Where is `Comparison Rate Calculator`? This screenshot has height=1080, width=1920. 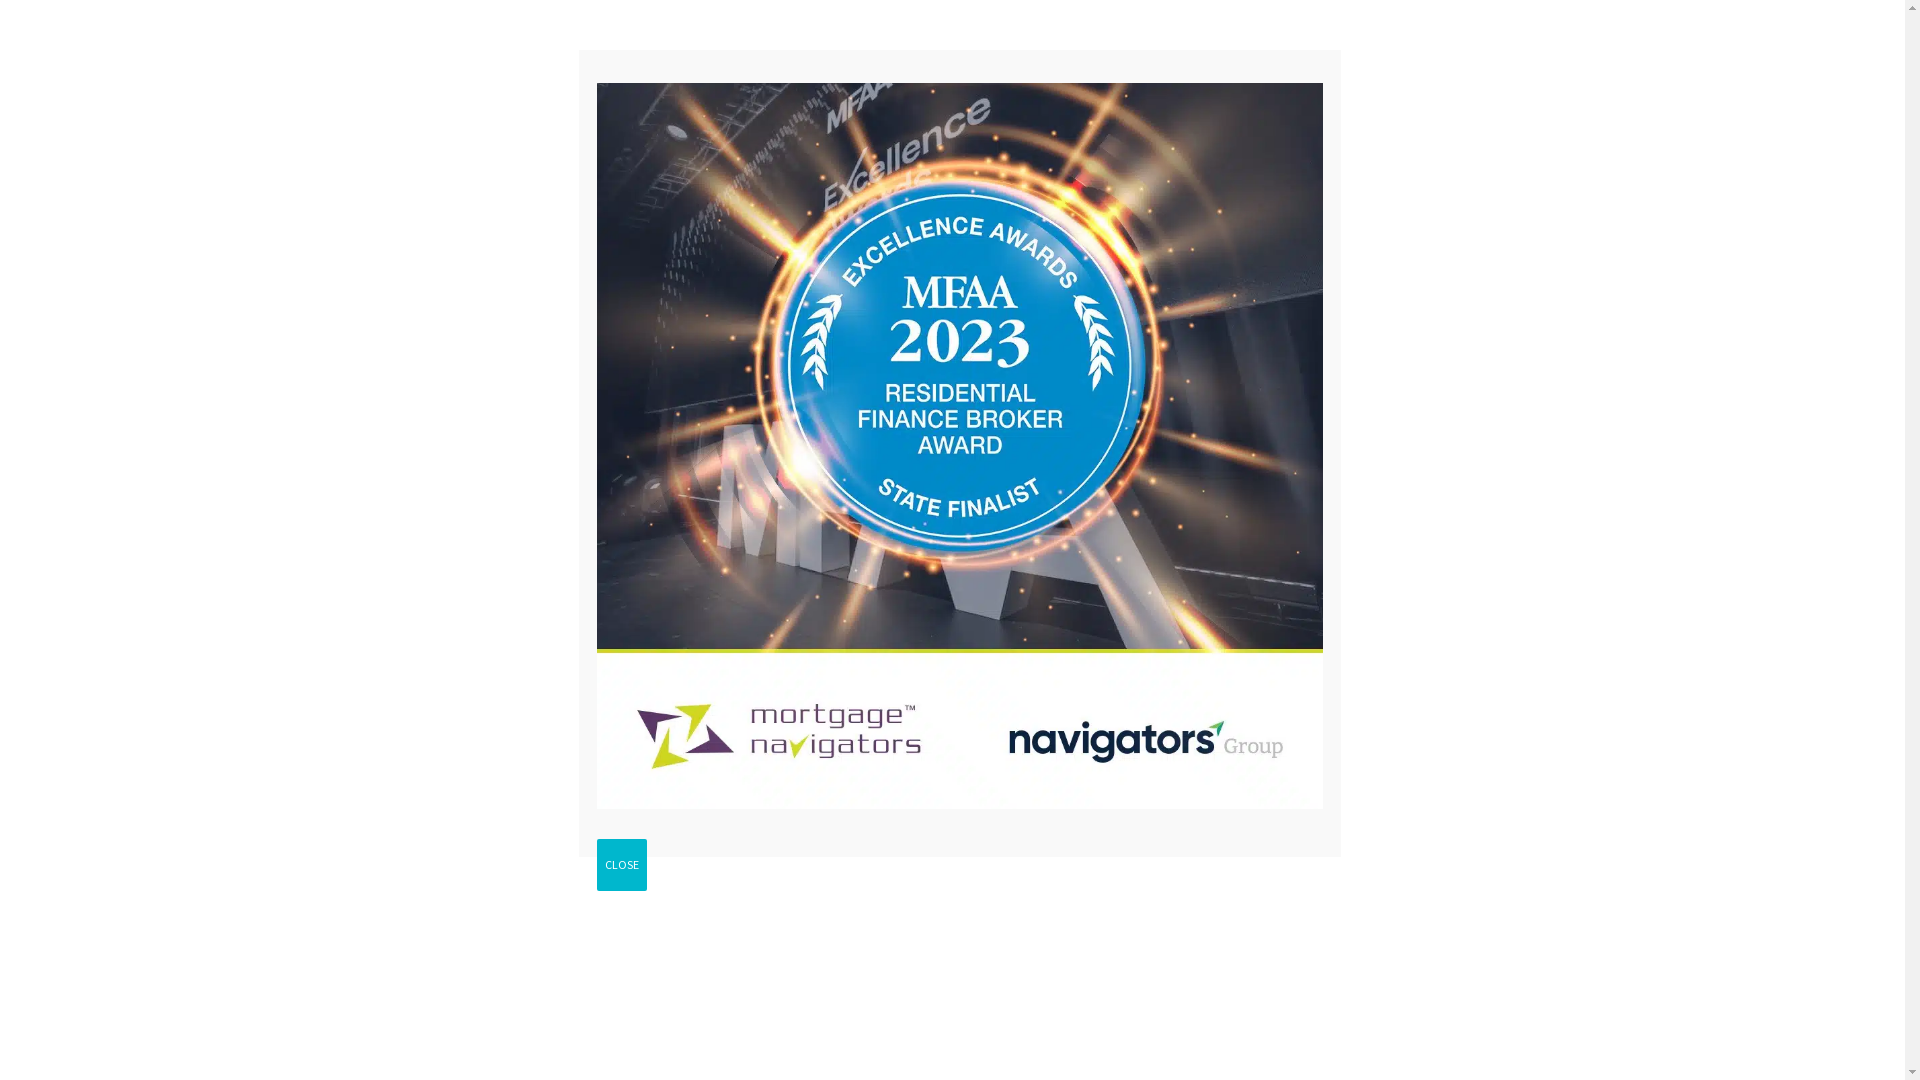 Comparison Rate Calculator is located at coordinates (1344, 634).